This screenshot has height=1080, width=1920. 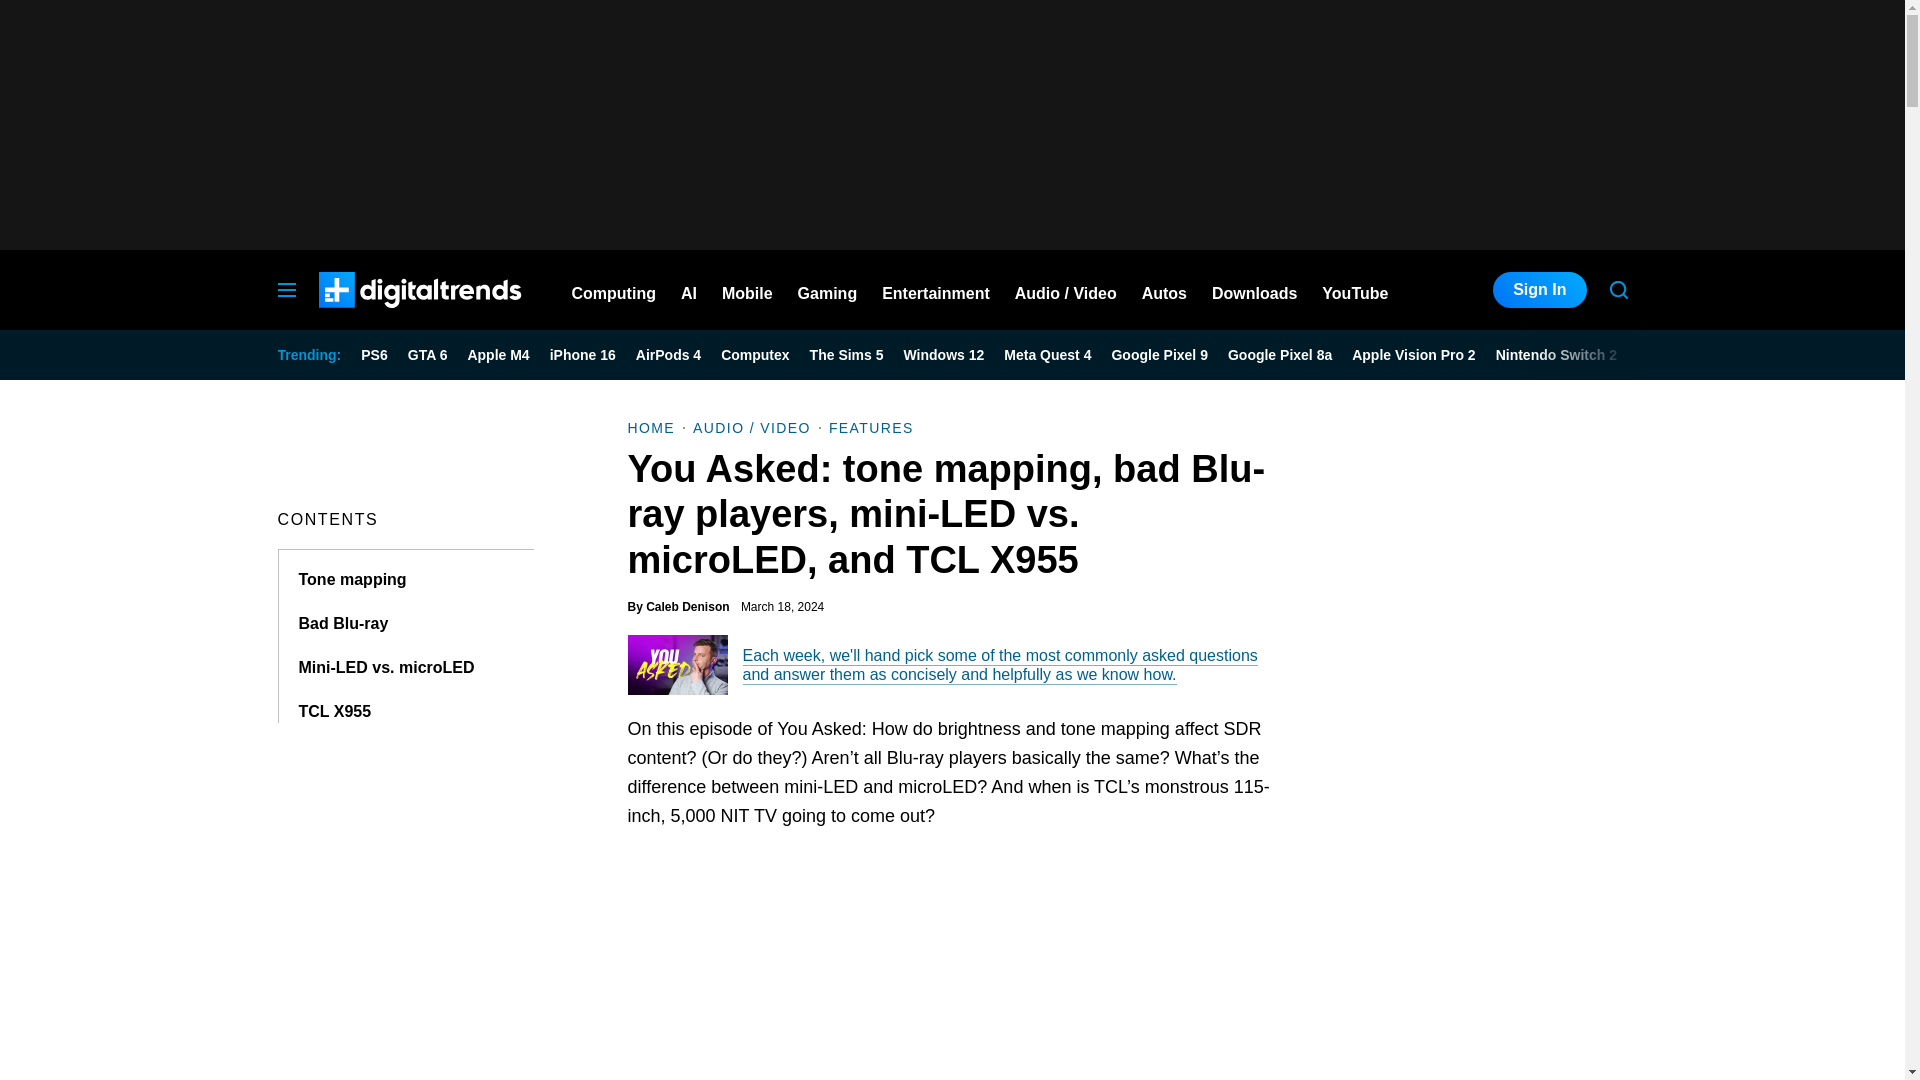 What do you see at coordinates (1254, 290) in the screenshot?
I see `Downloads` at bounding box center [1254, 290].